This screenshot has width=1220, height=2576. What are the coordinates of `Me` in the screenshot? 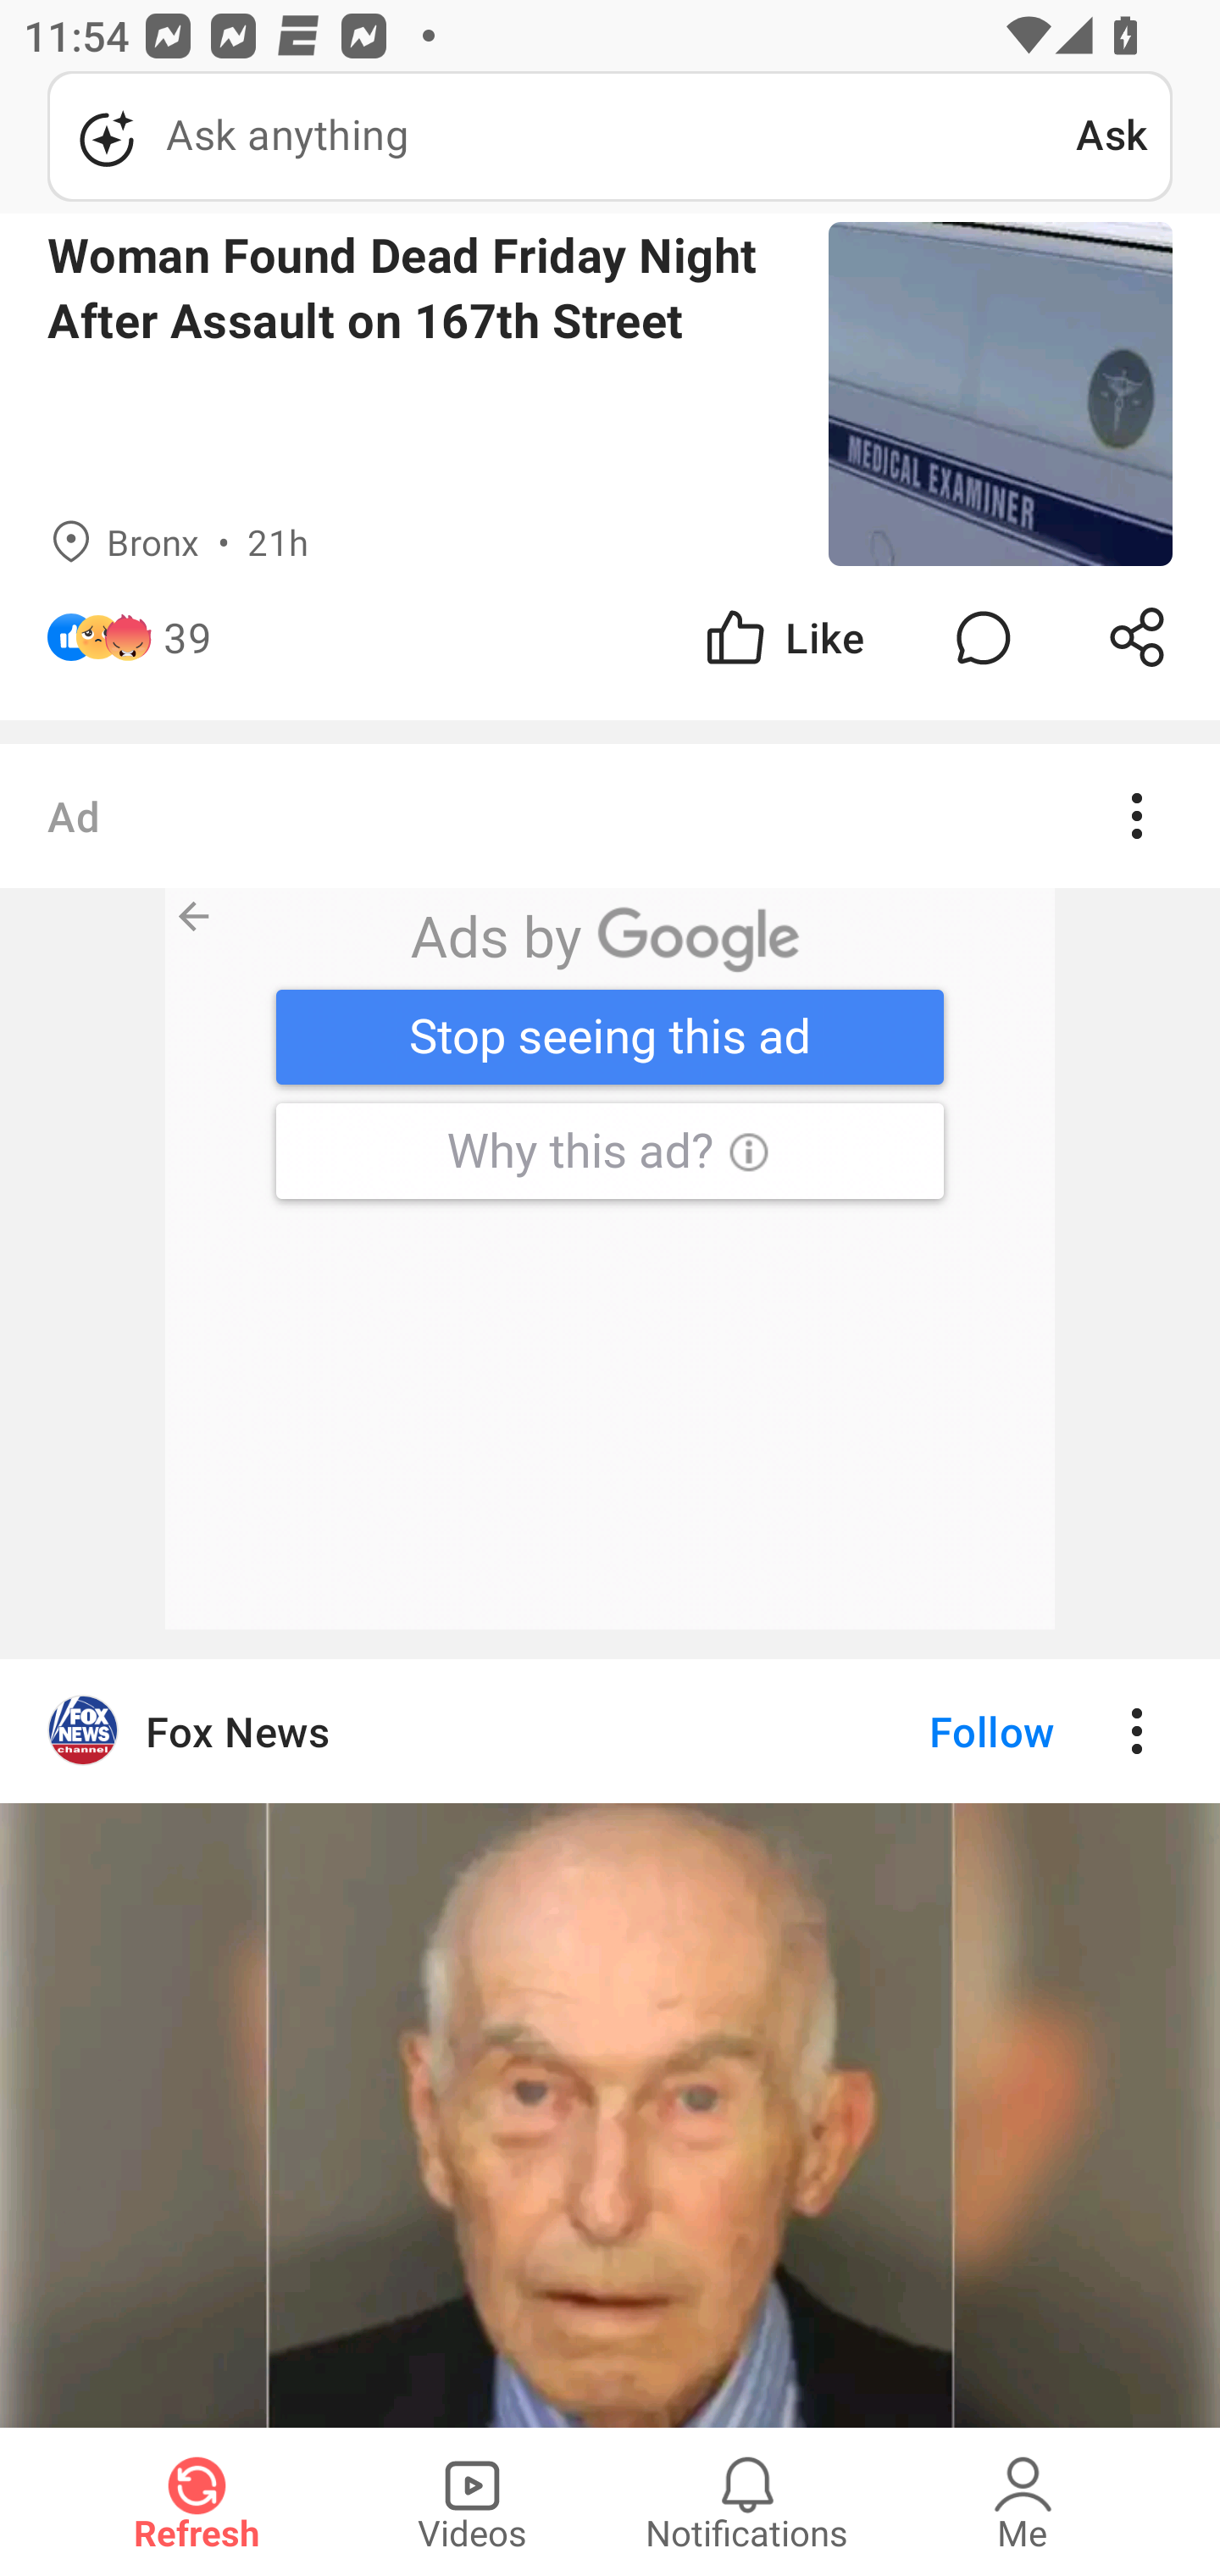 It's located at (1023, 2501).